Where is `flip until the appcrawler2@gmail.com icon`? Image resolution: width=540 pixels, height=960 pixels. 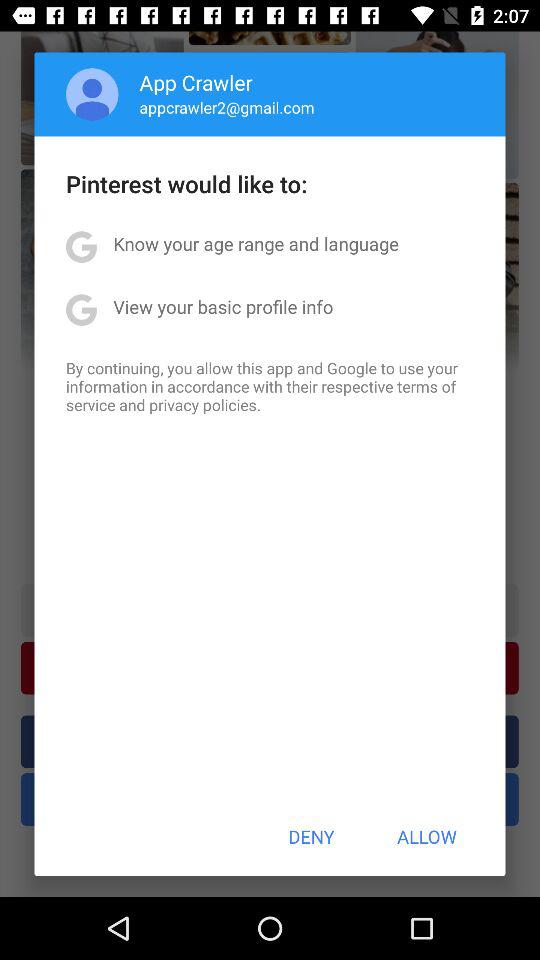
flip until the appcrawler2@gmail.com icon is located at coordinates (226, 107).